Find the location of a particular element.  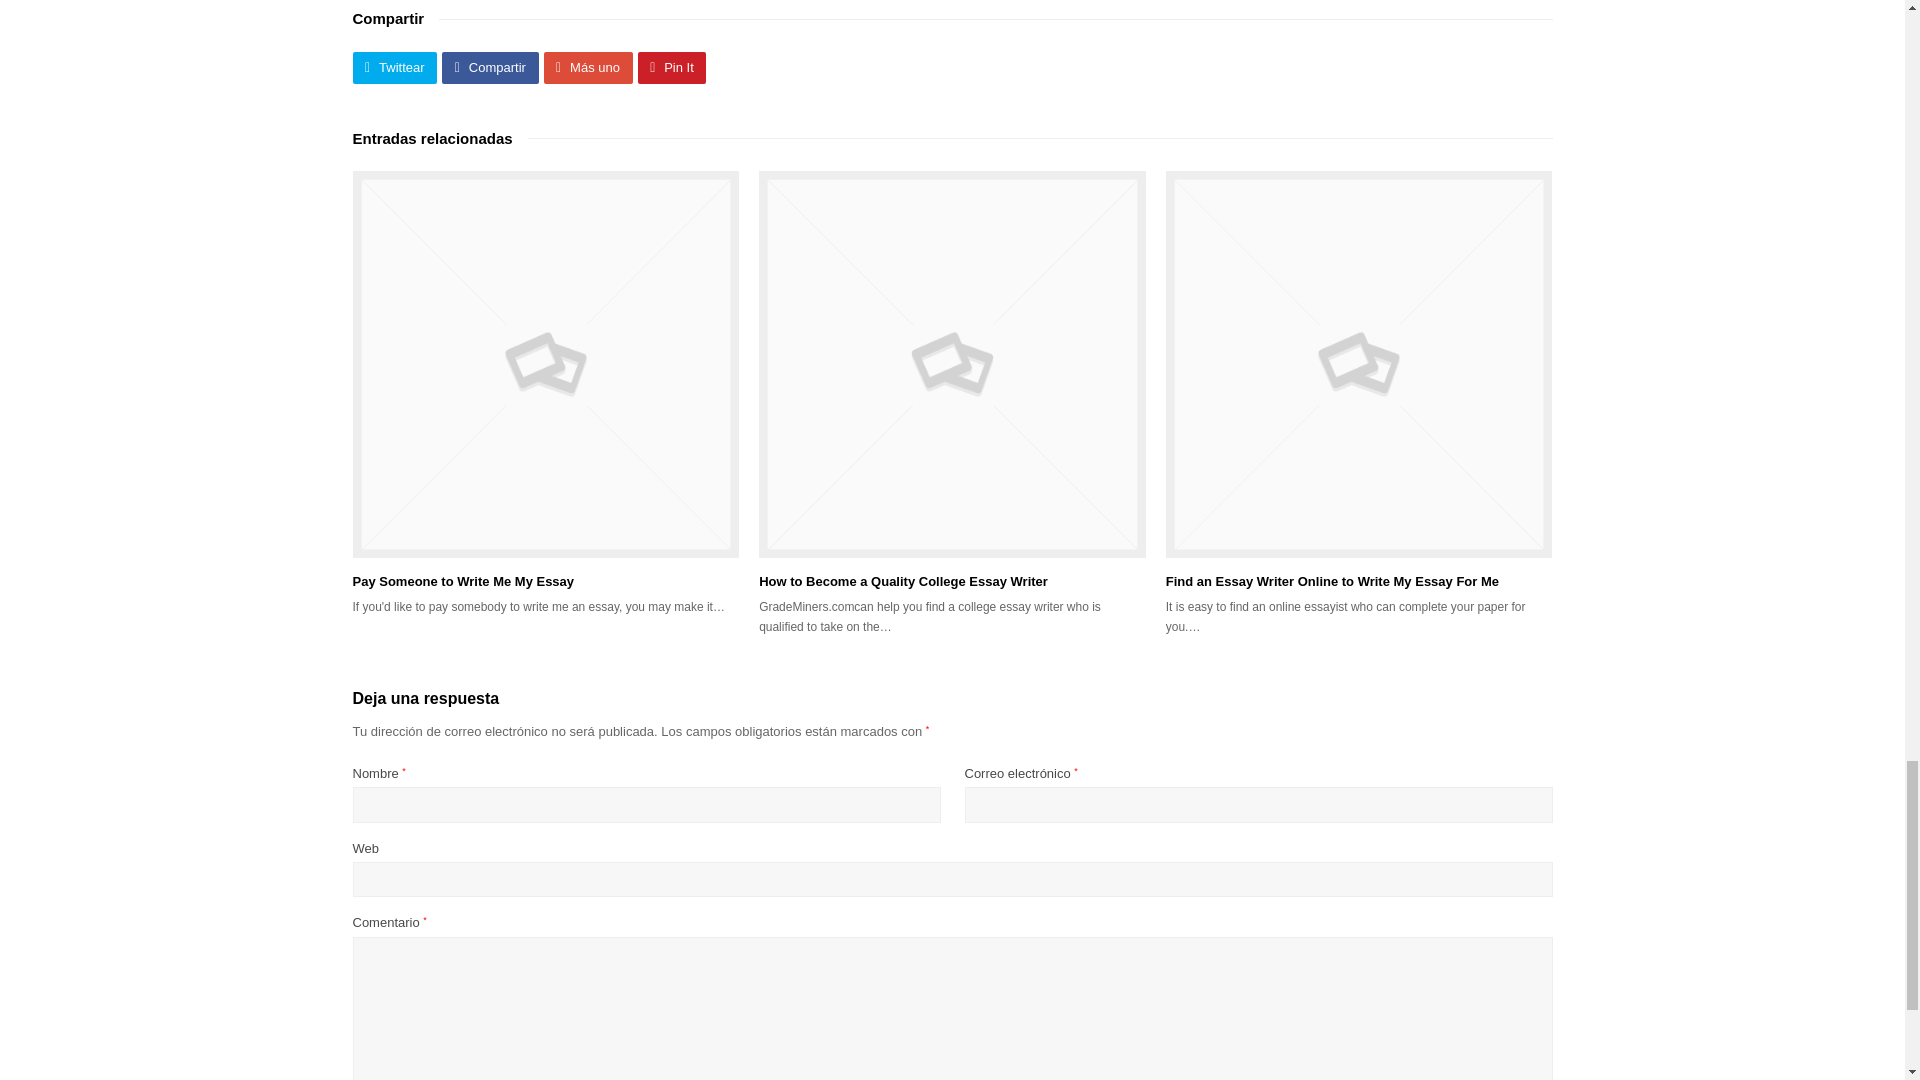

Pay Someone to Write Me My Essay is located at coordinates (545, 364).